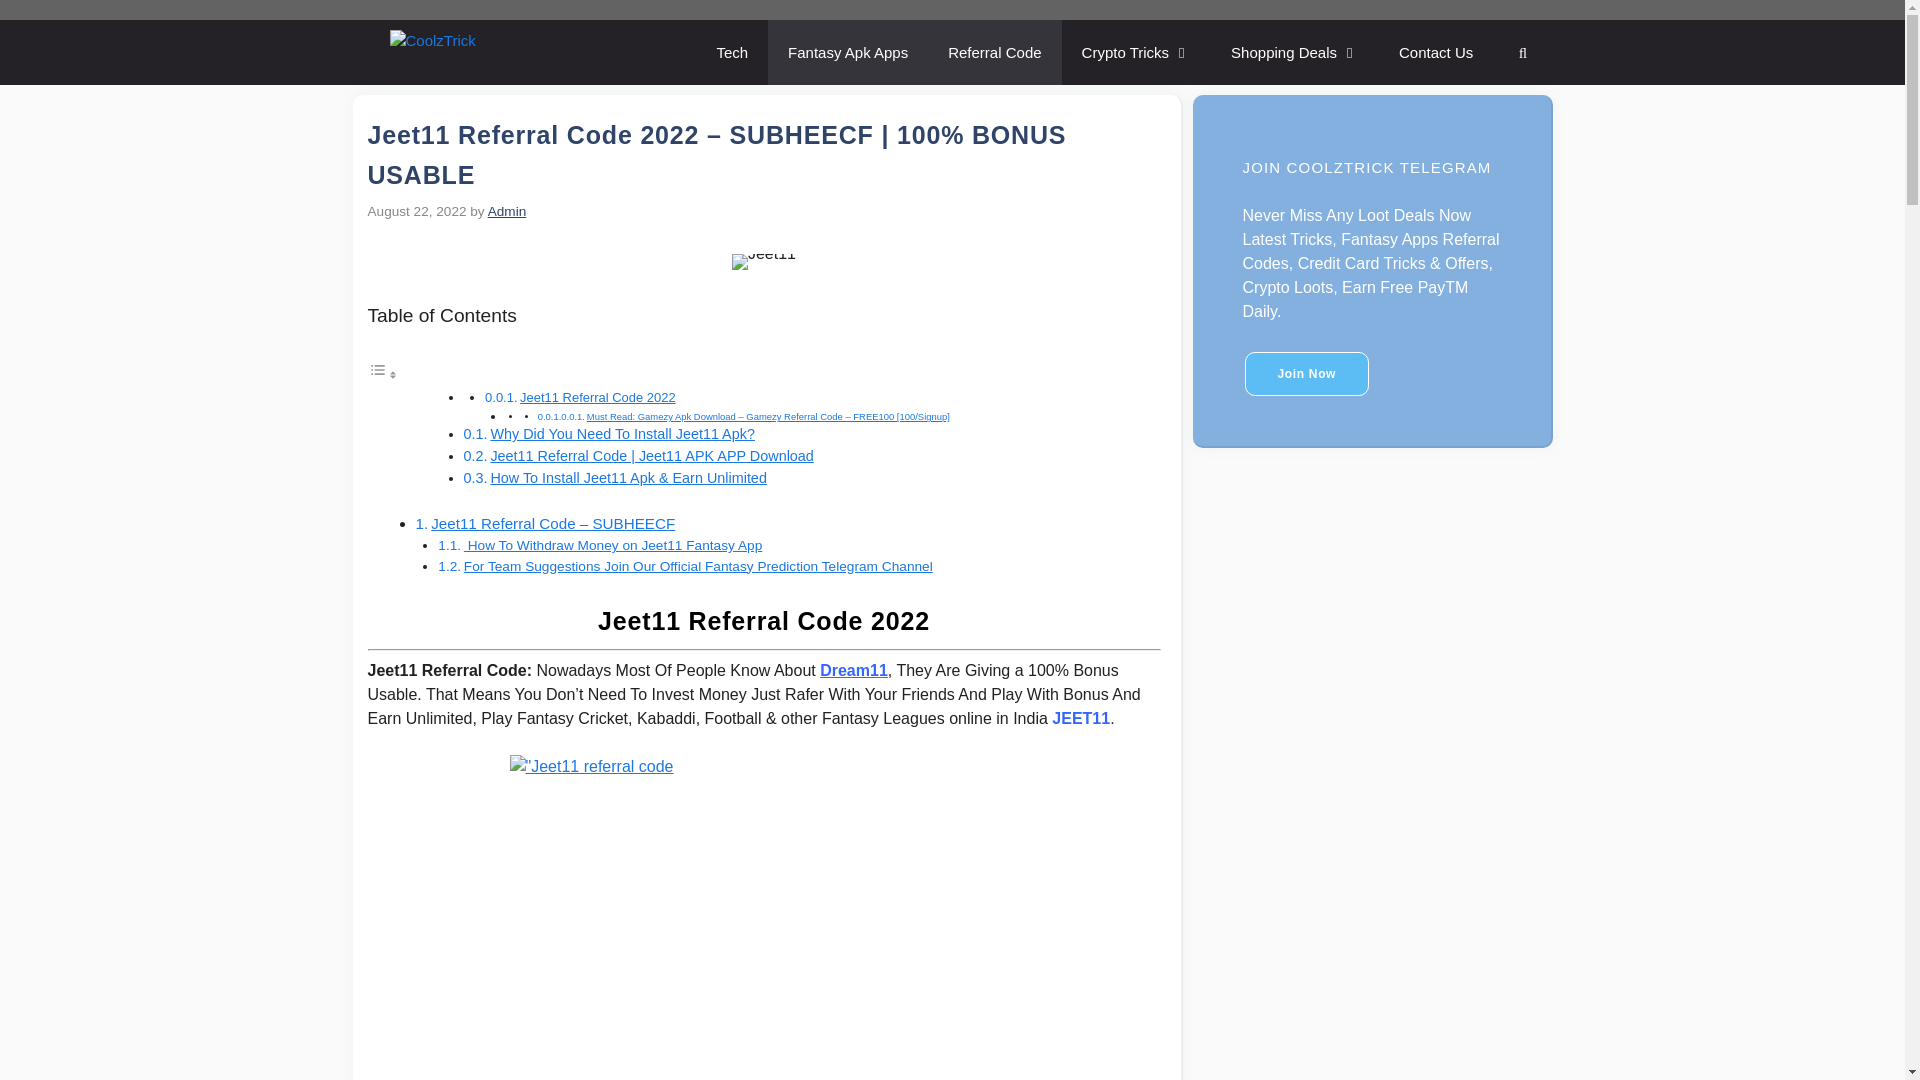 Image resolution: width=1920 pixels, height=1080 pixels. What do you see at coordinates (506, 212) in the screenshot?
I see `Admin` at bounding box center [506, 212].